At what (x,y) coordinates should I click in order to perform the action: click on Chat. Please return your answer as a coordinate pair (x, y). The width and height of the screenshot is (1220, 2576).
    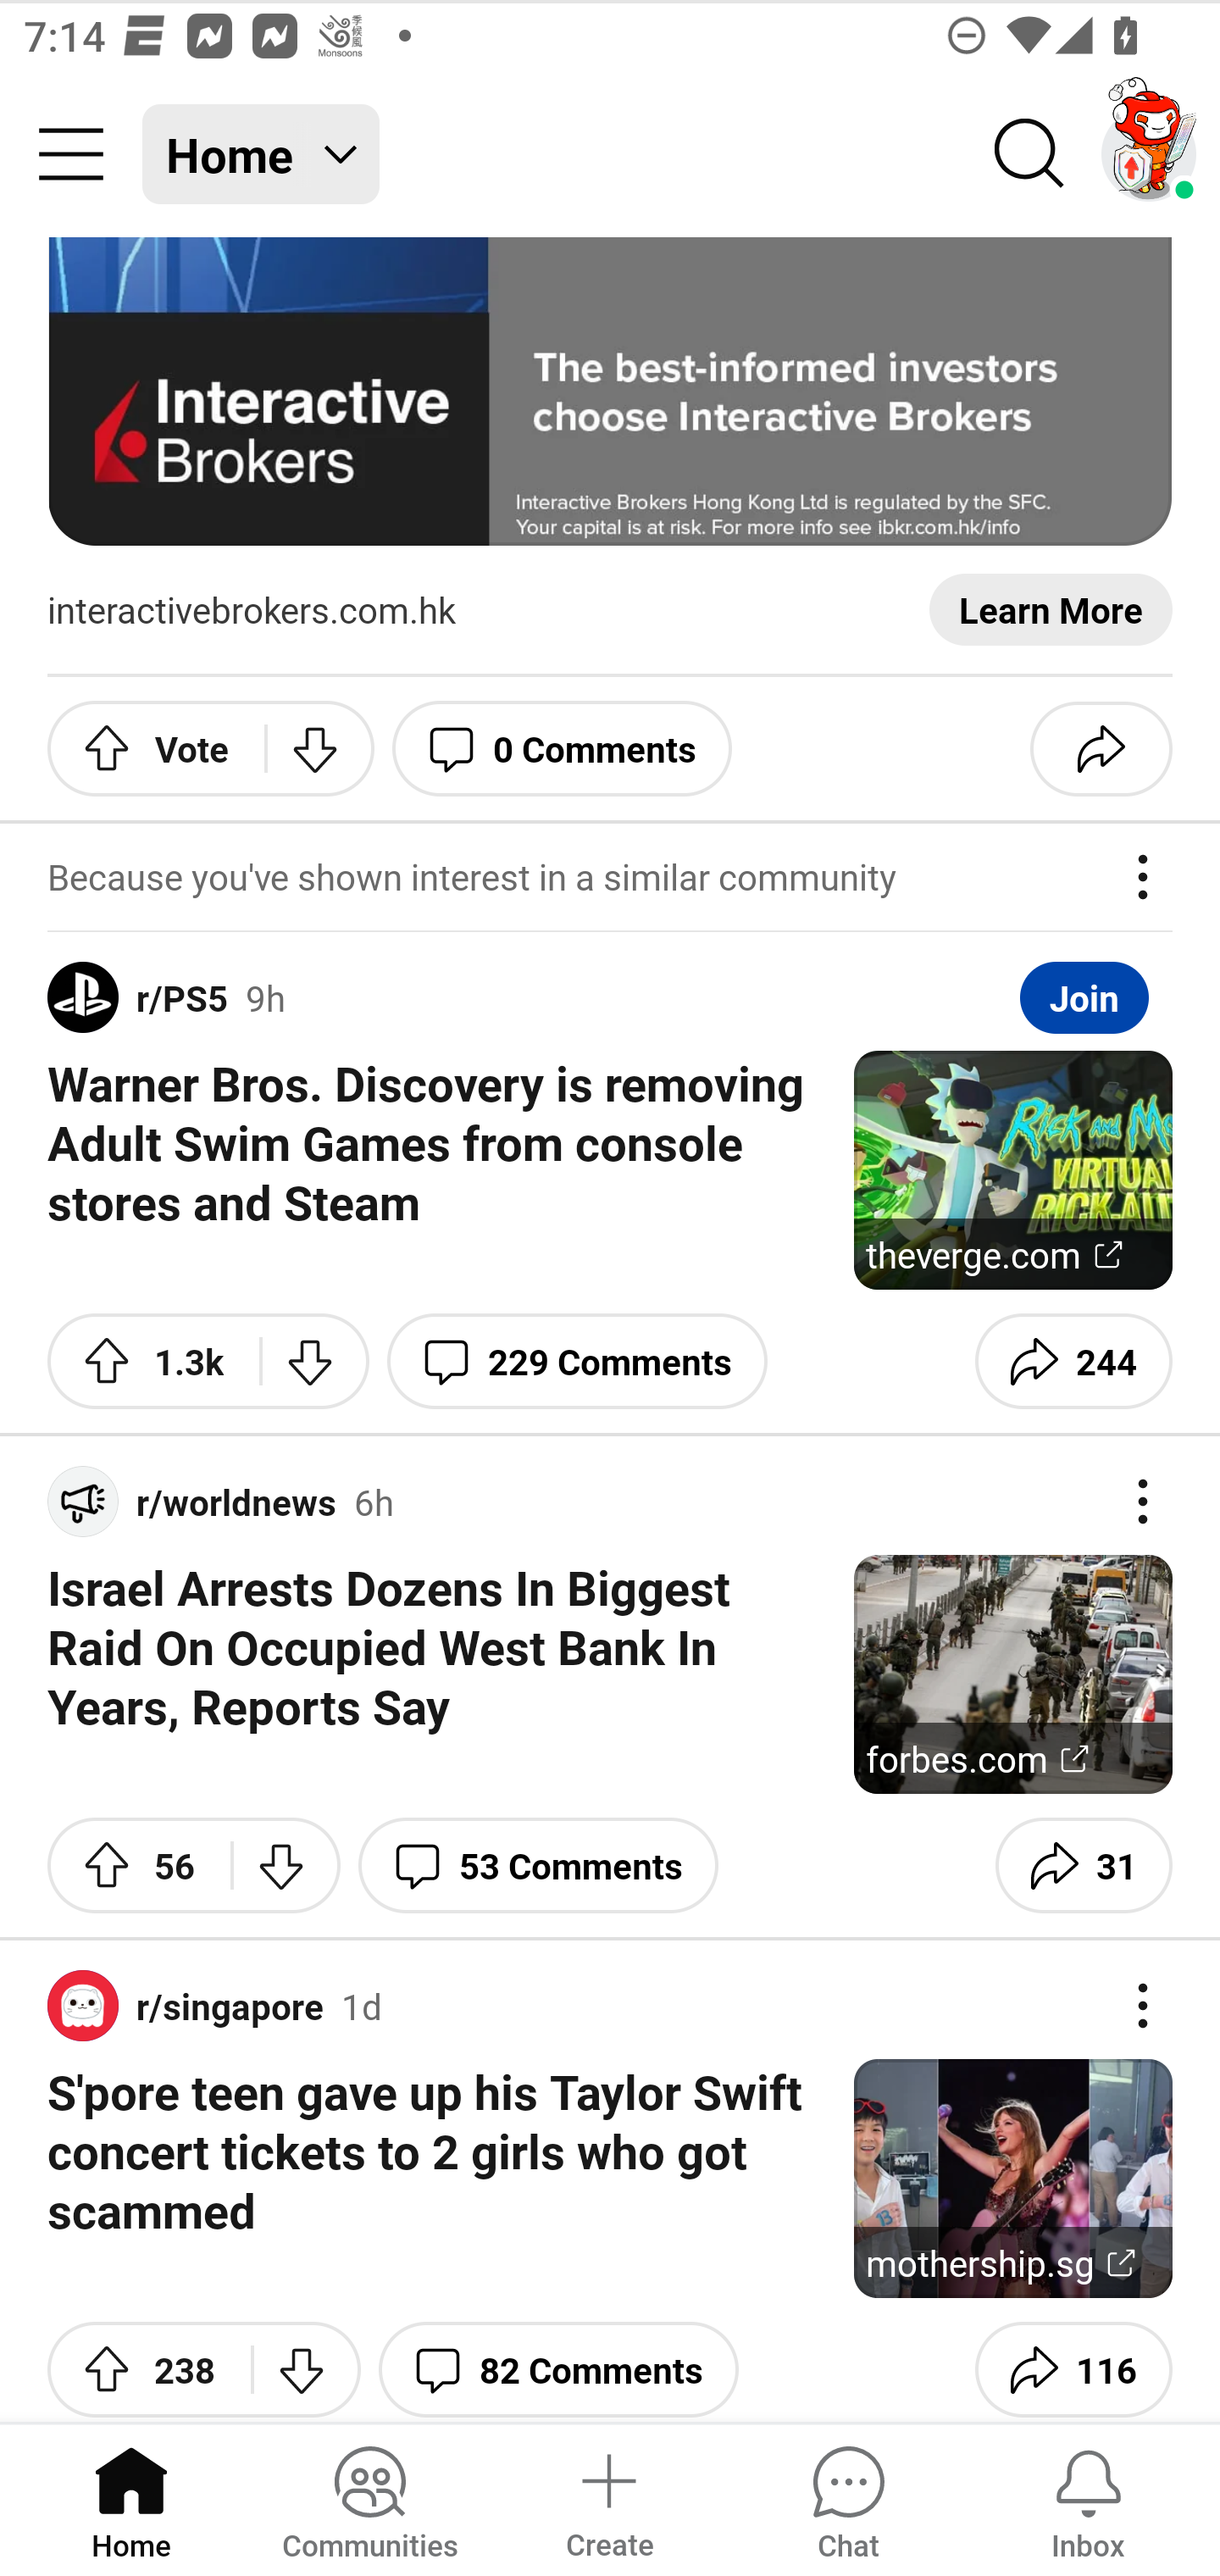
    Looking at the image, I should click on (848, 2498).